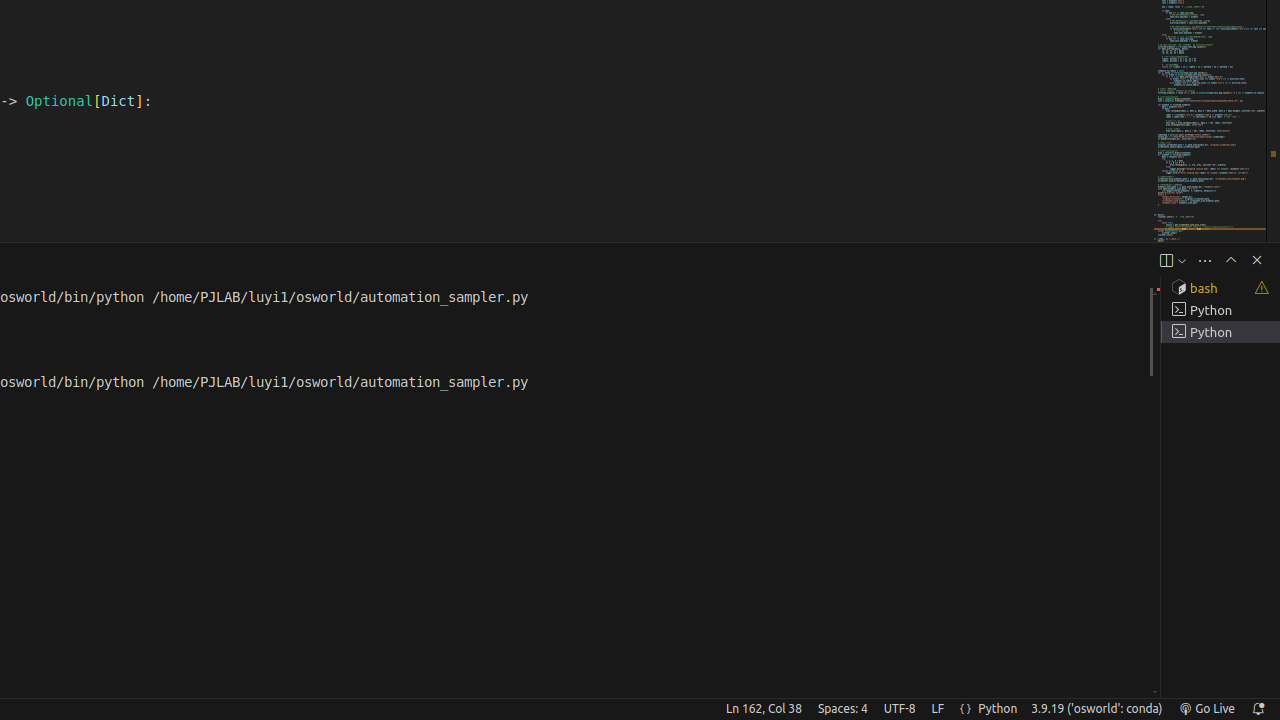  What do you see at coordinates (1097, 709) in the screenshot?
I see `3.9.19 ('osworld': conda), ~/anaconda3/envs/osworld/bin/python` at bounding box center [1097, 709].